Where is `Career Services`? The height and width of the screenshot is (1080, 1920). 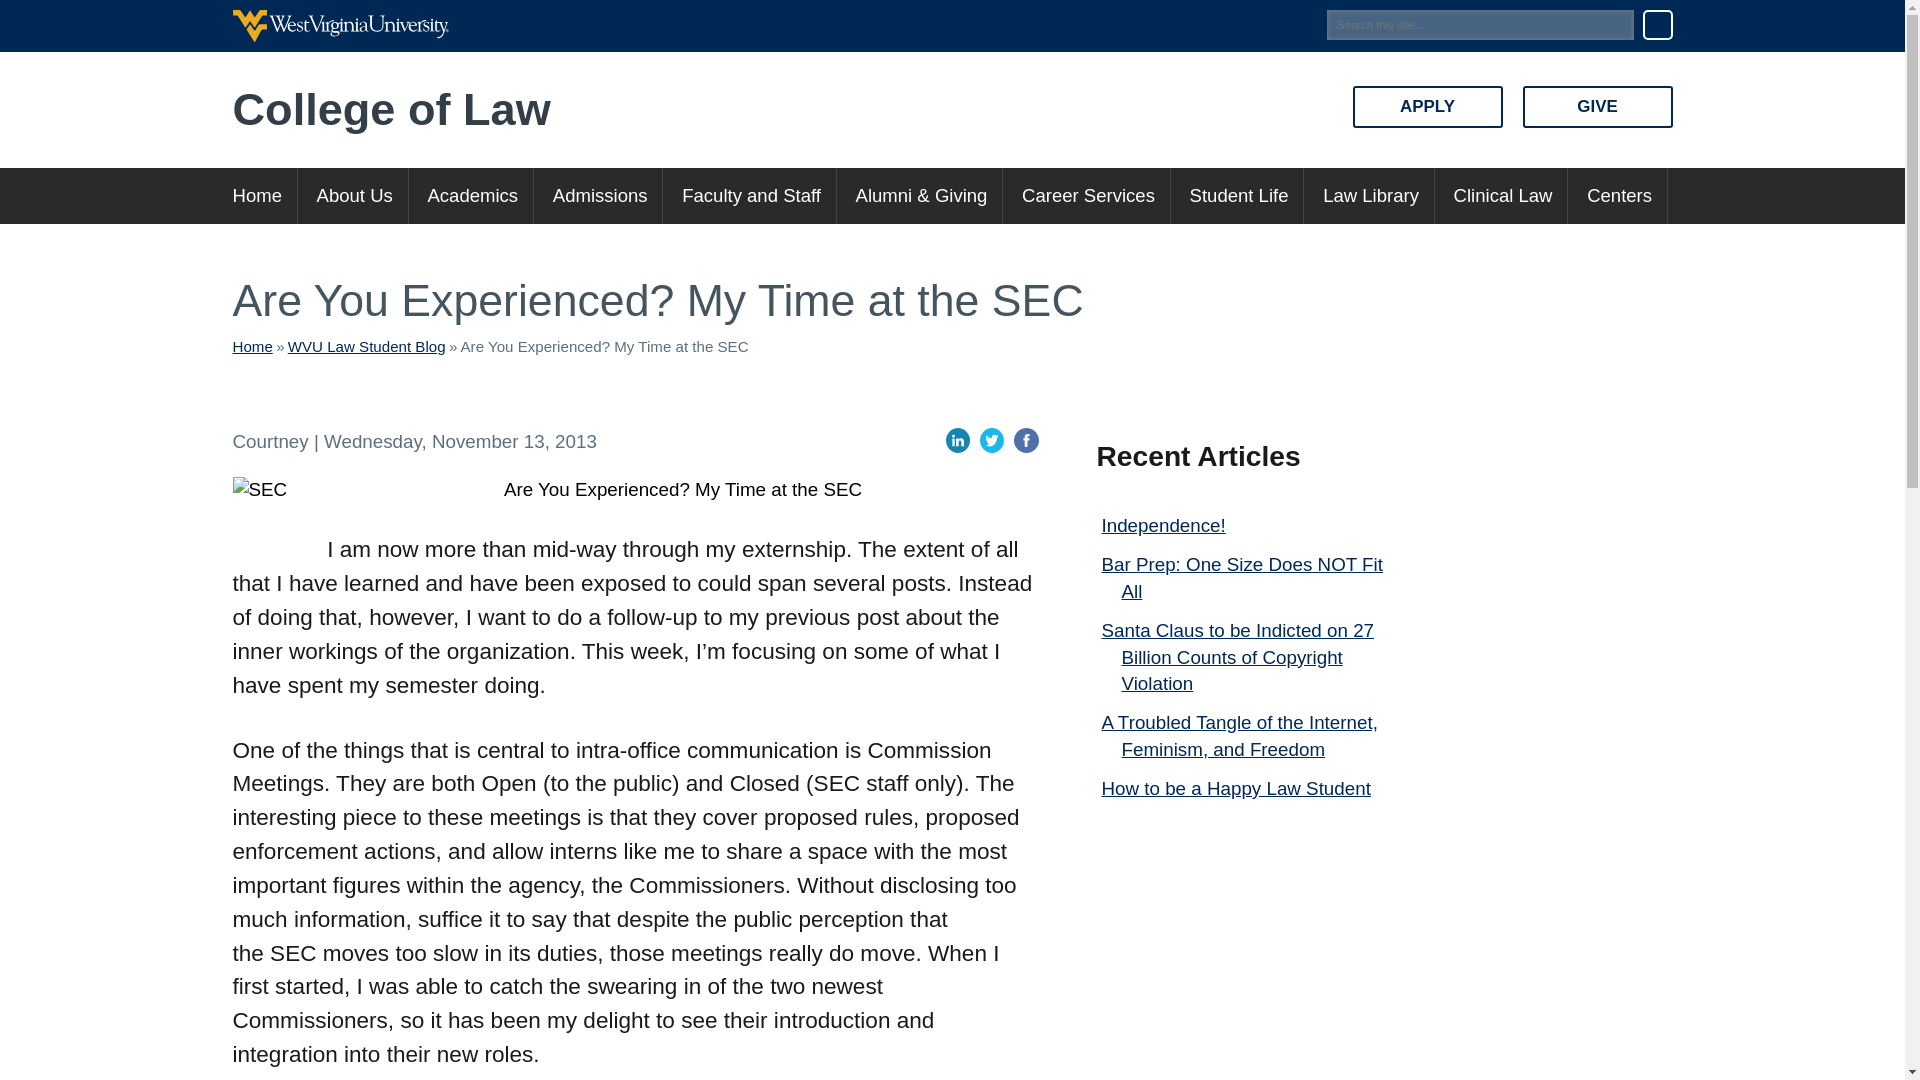
Career Services is located at coordinates (1088, 196).